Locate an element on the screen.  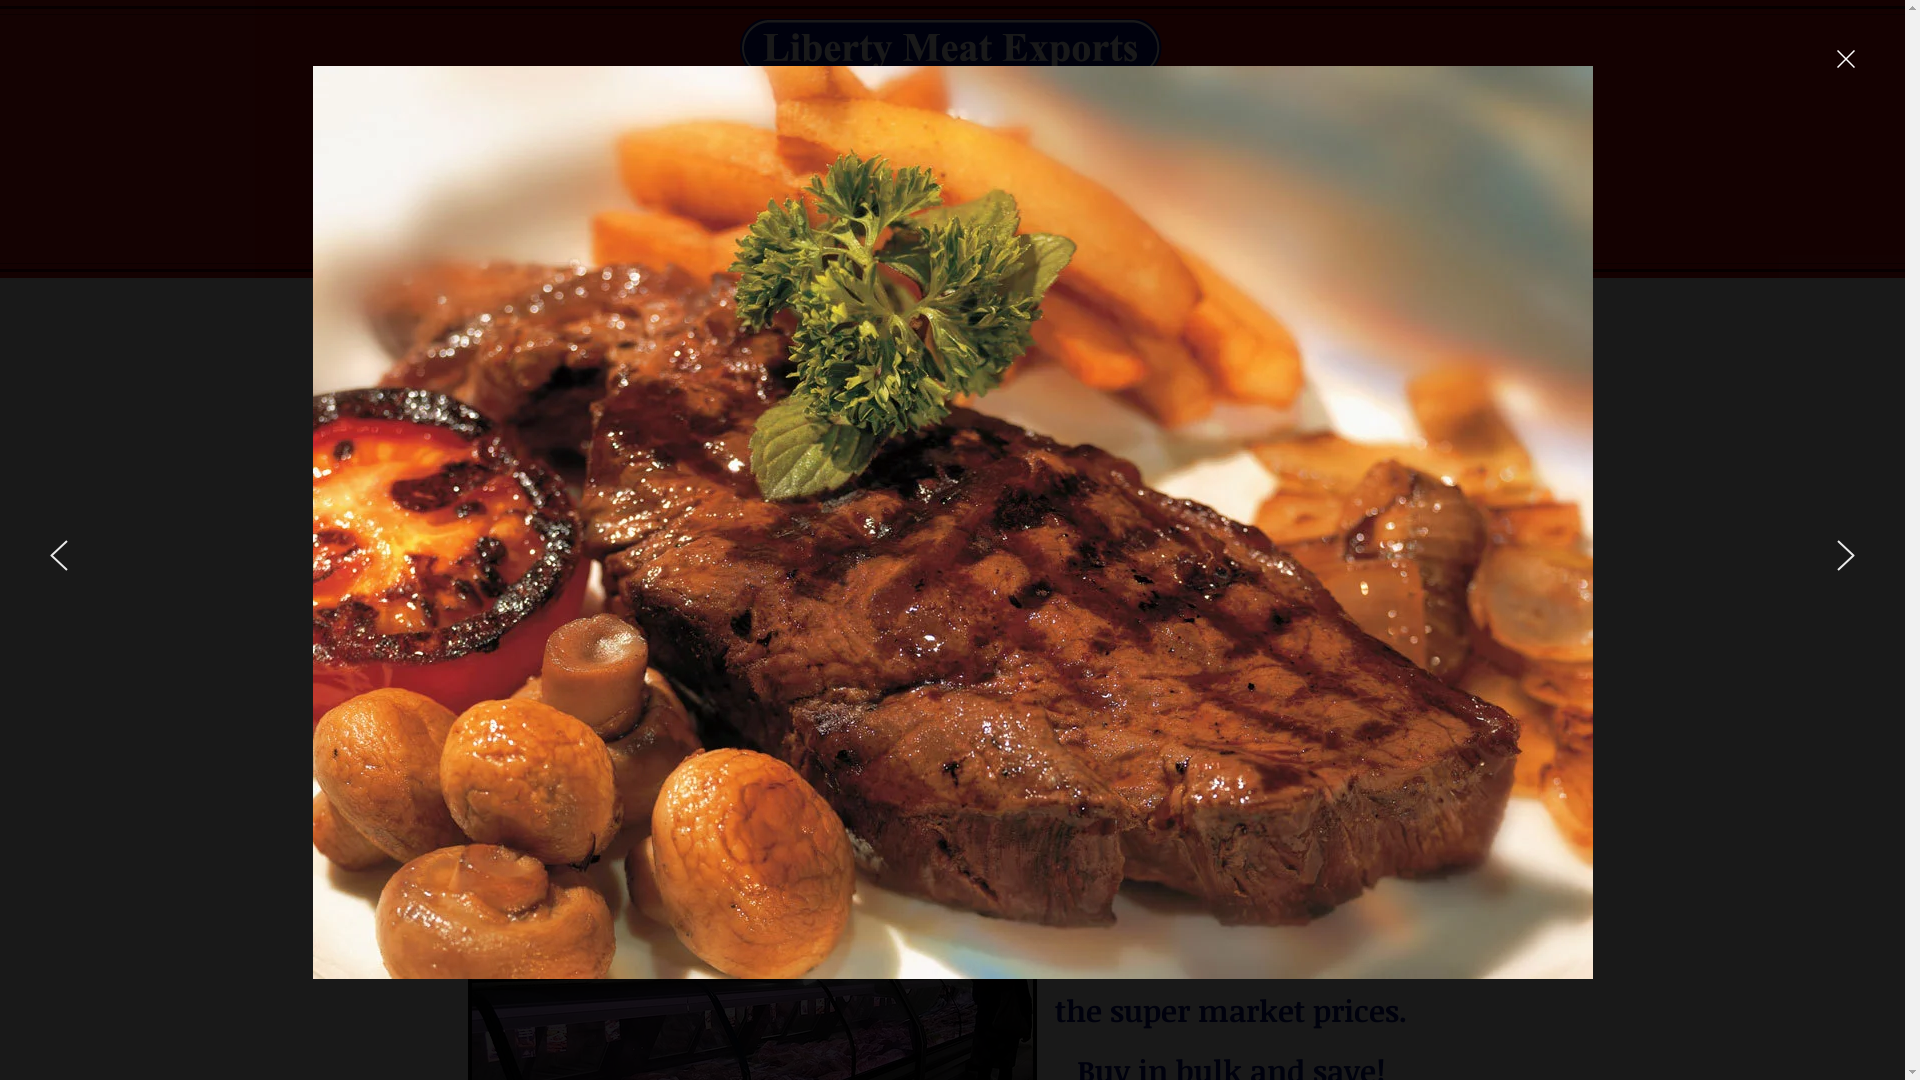
ABOUT US is located at coordinates (1124, 153).